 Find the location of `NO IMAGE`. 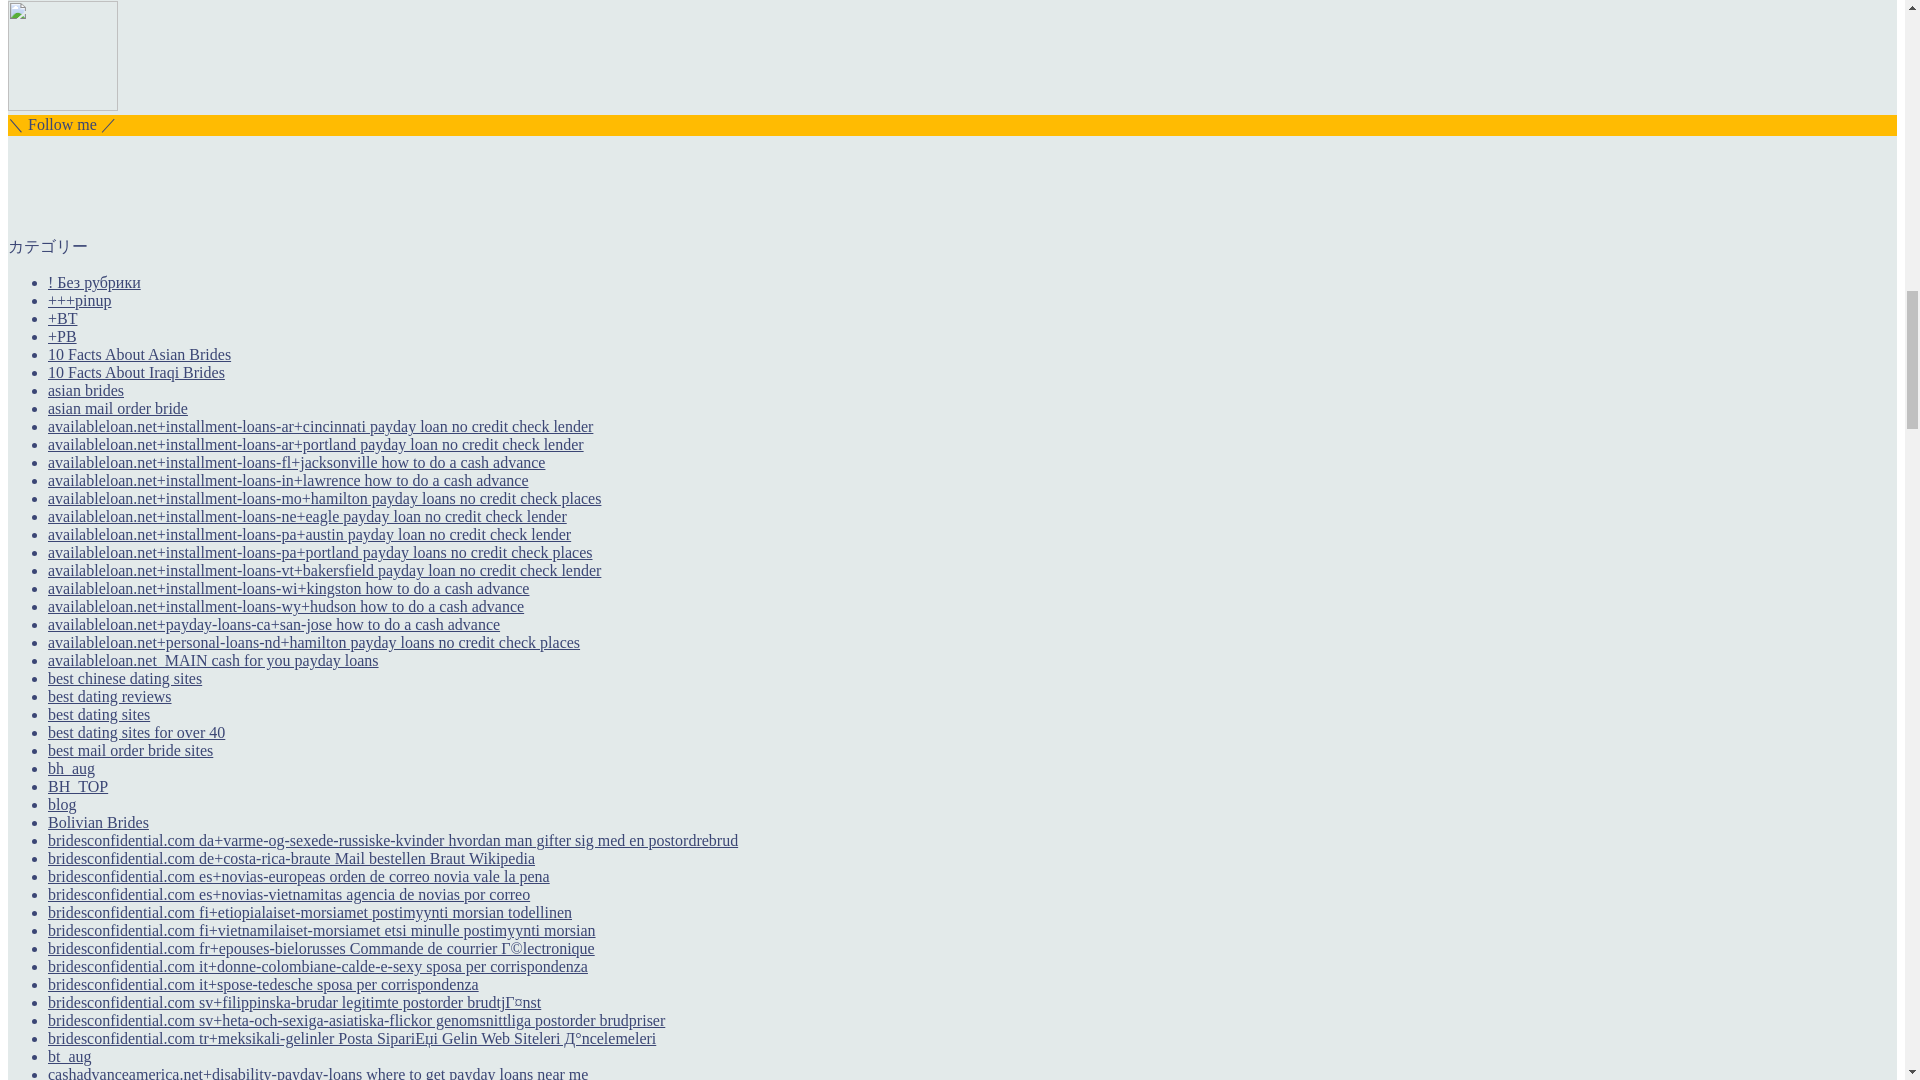

NO IMAGE is located at coordinates (55, 0).